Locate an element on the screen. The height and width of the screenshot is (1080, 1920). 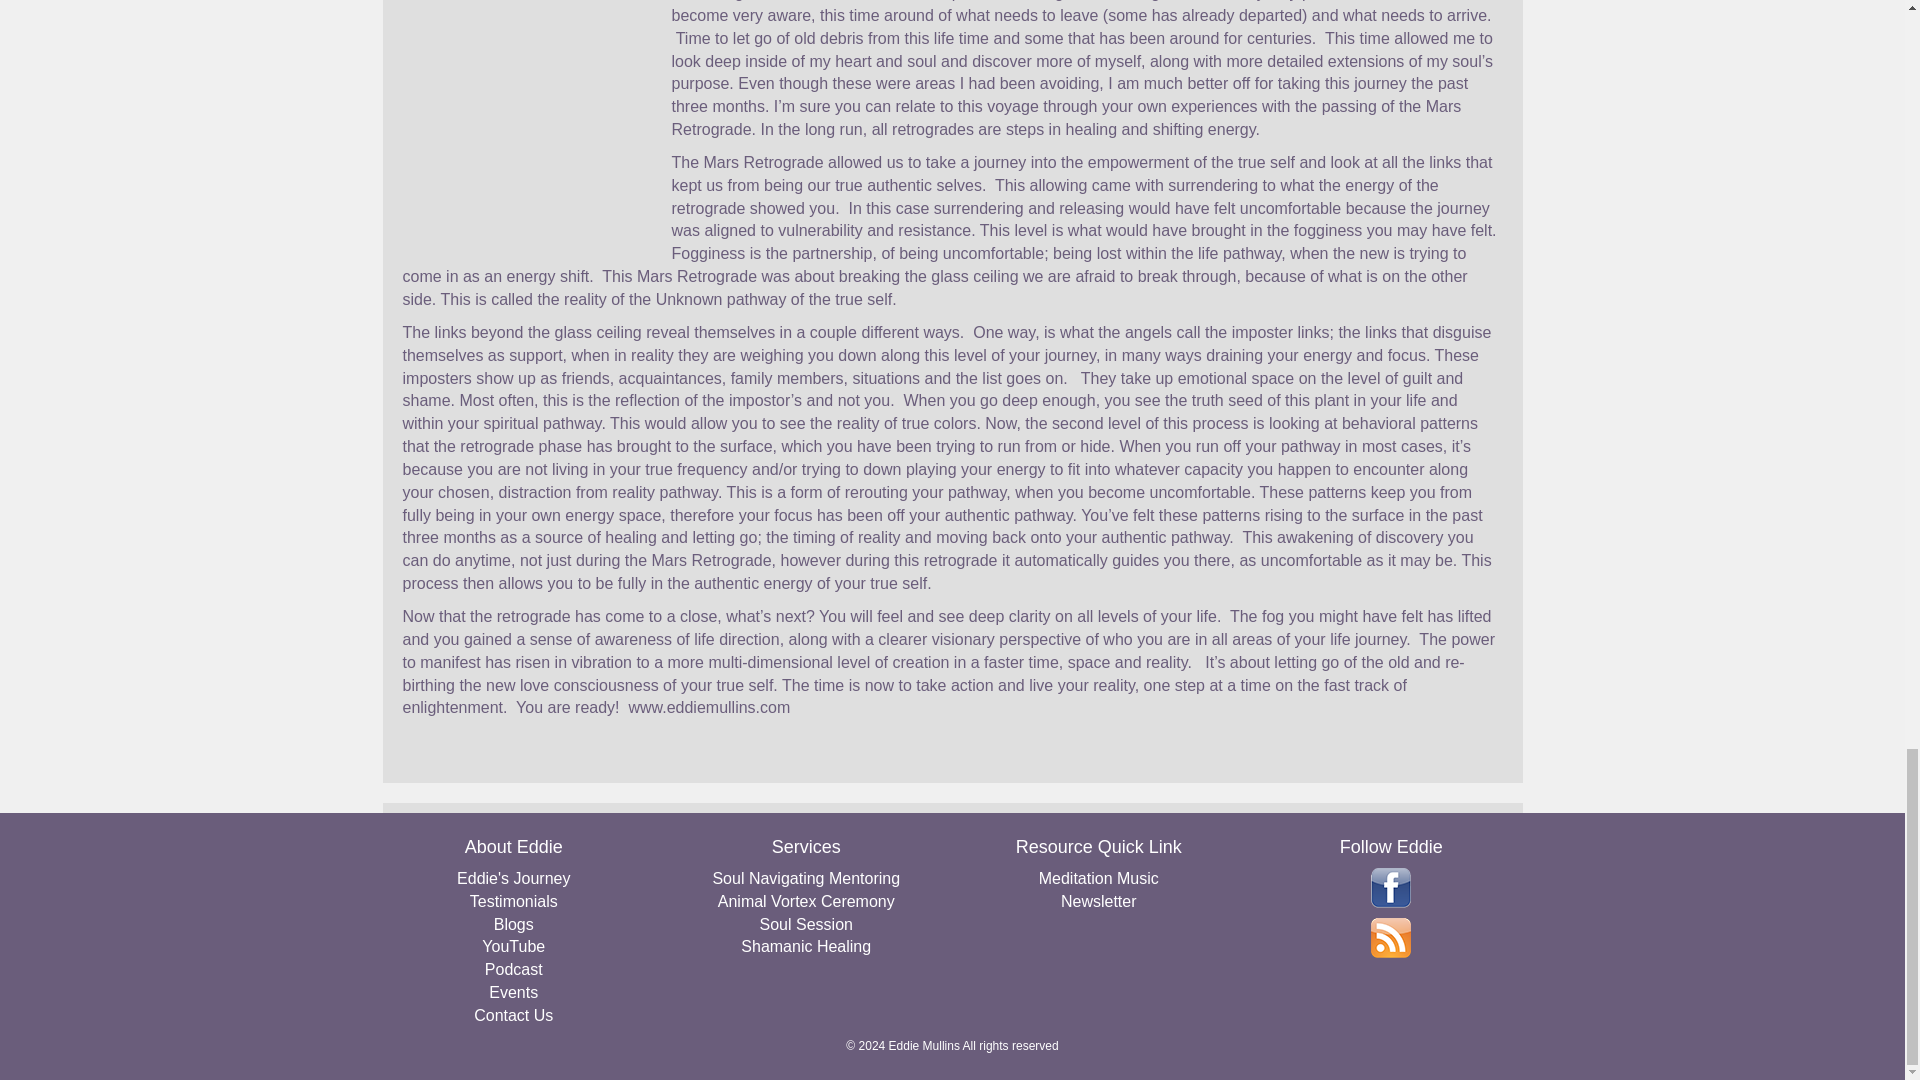
Events is located at coordinates (514, 993).